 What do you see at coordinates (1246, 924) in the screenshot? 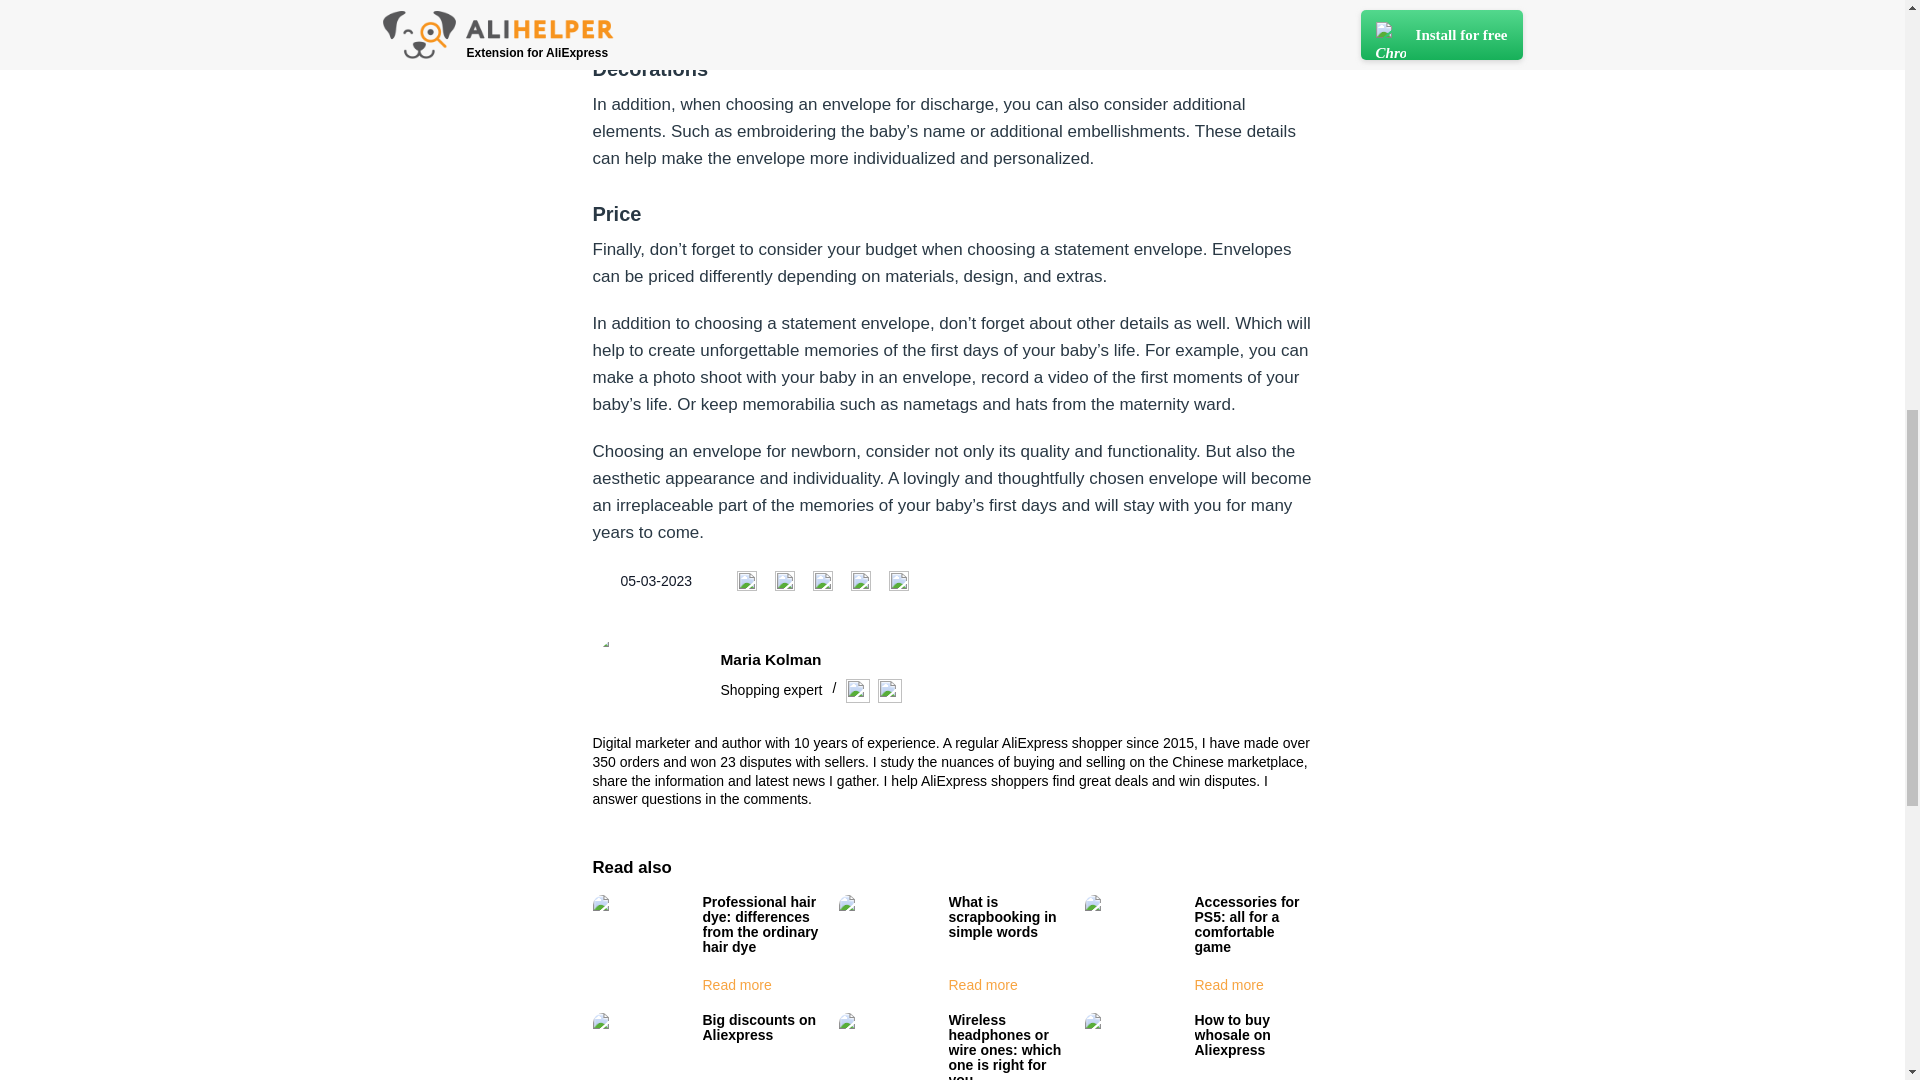
I see `Accessories for PS5: all for a comfortable game` at bounding box center [1246, 924].